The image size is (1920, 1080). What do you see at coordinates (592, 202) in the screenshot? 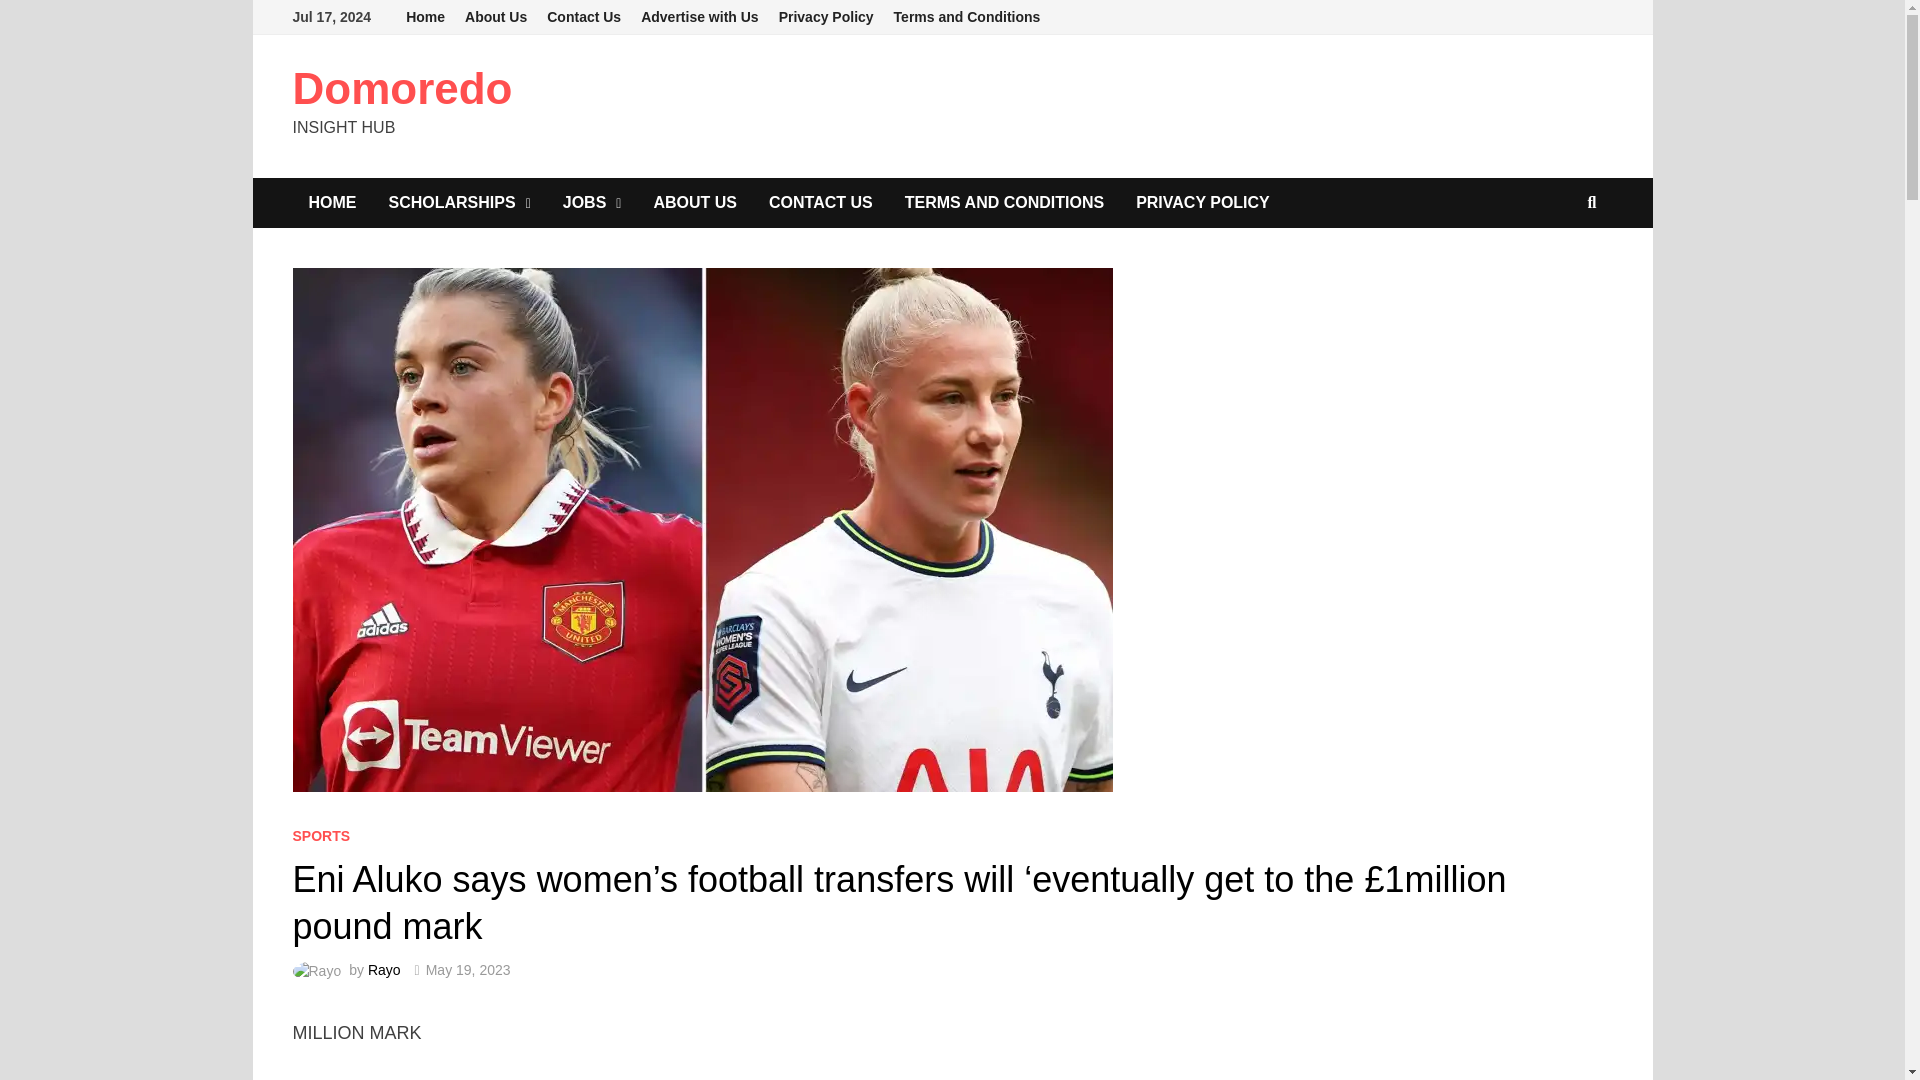
I see `JOBS` at bounding box center [592, 202].